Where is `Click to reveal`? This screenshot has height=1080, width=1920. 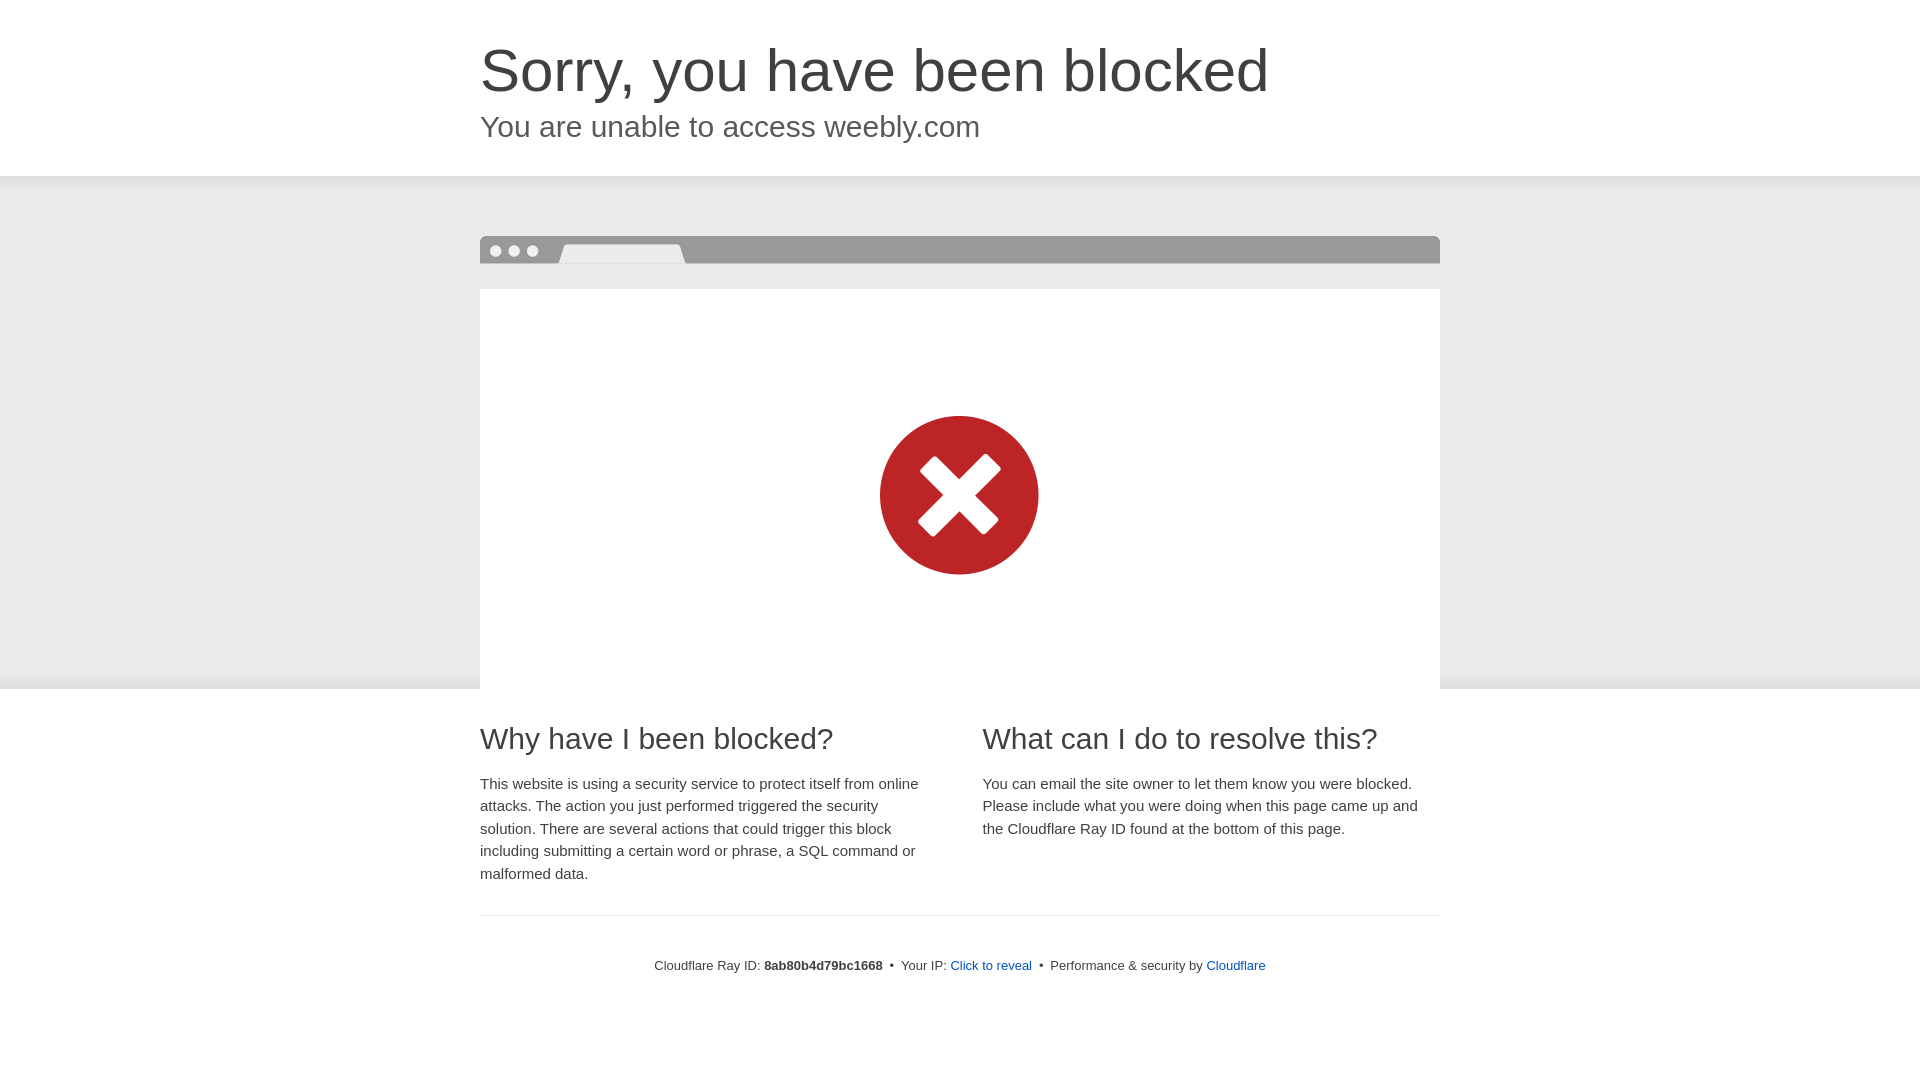
Click to reveal is located at coordinates (991, 966).